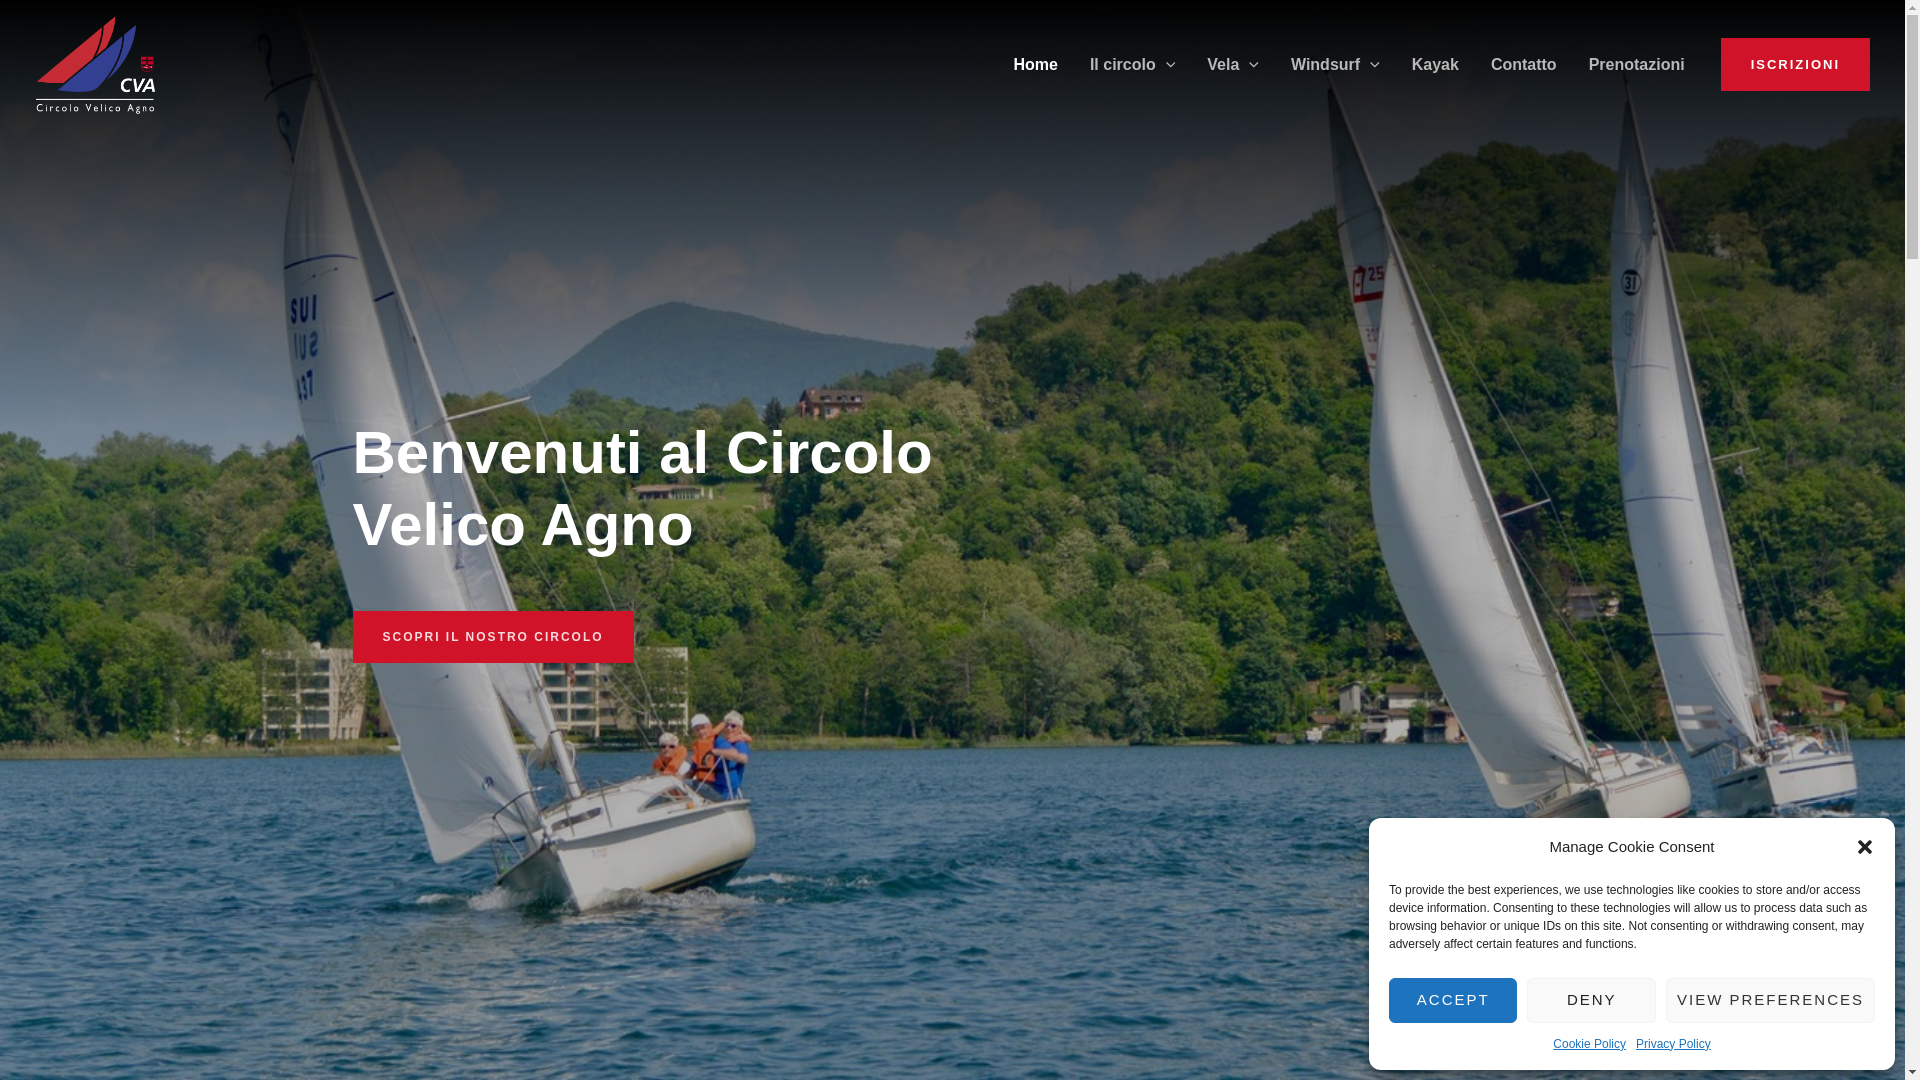 This screenshot has height=1080, width=1920. I want to click on DENY, so click(1591, 1000).